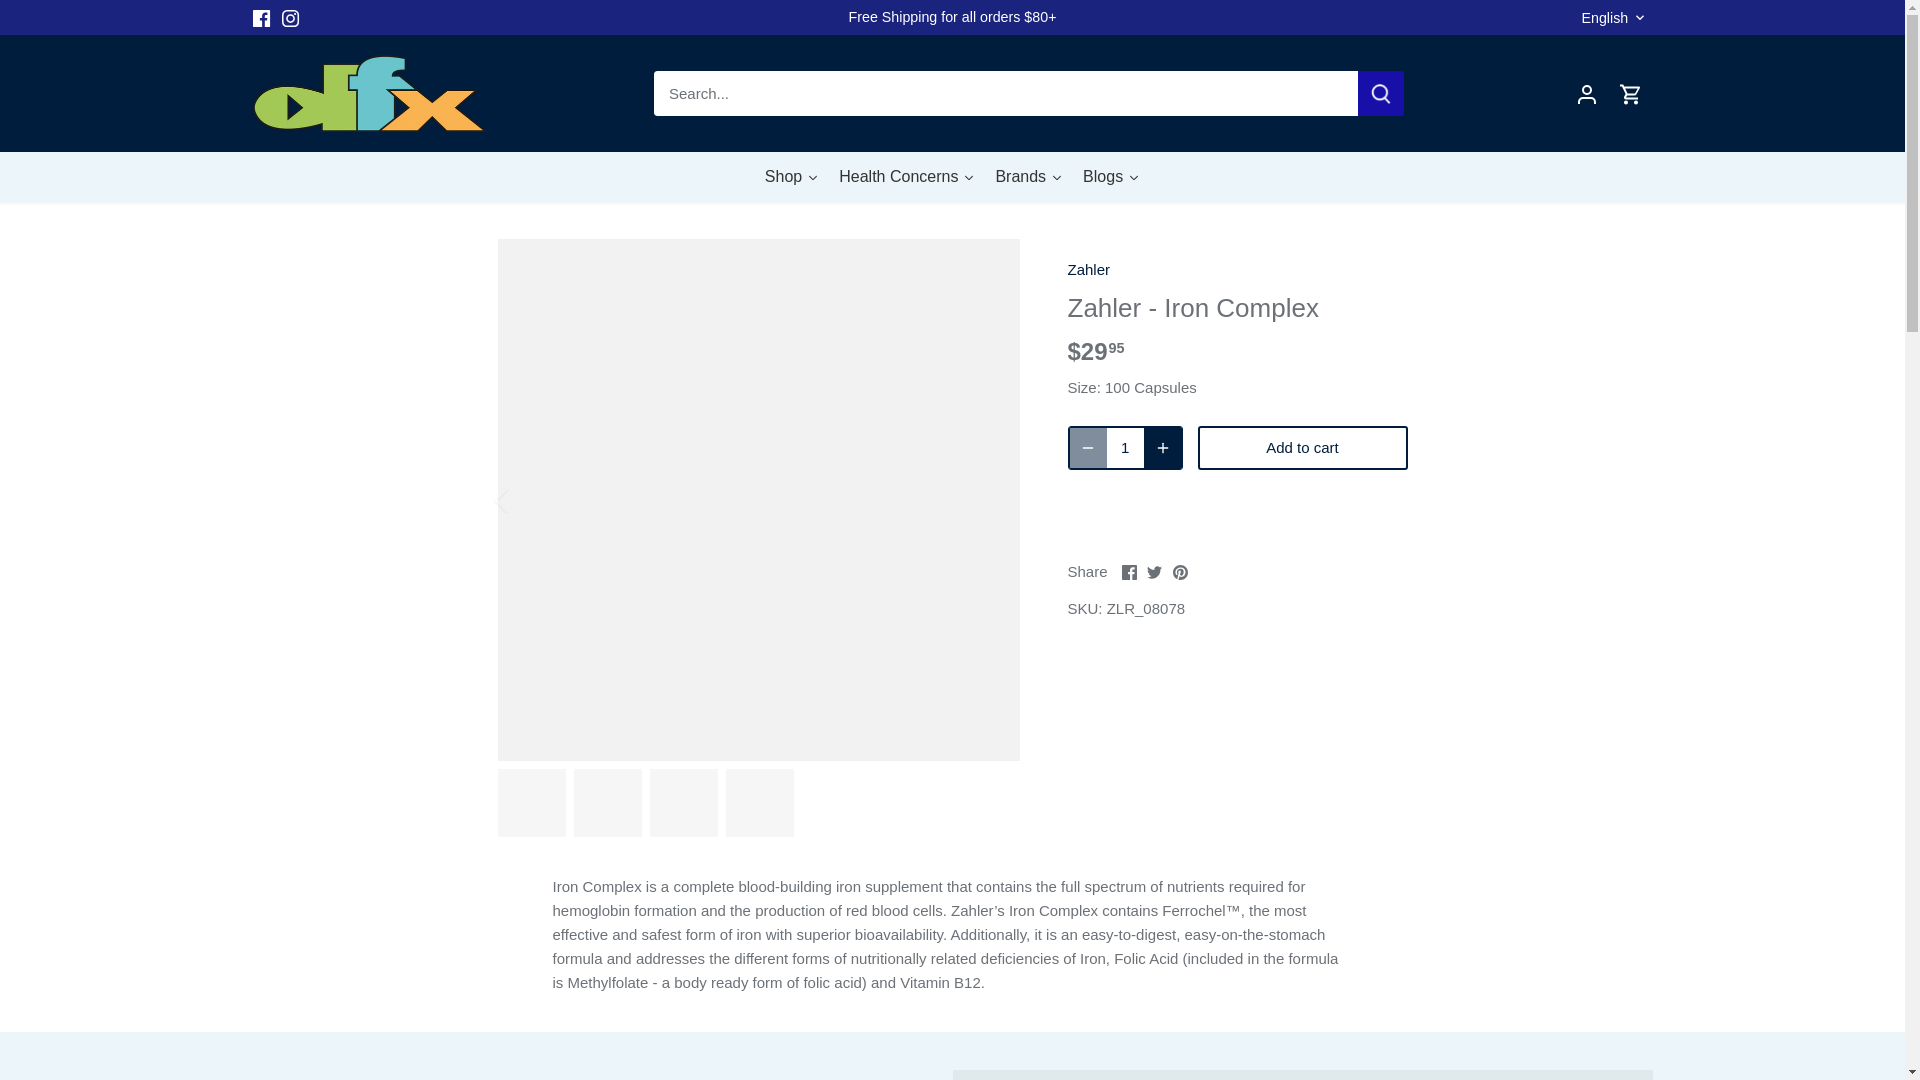  Describe the element at coordinates (1180, 572) in the screenshot. I see `Pinterest` at that location.